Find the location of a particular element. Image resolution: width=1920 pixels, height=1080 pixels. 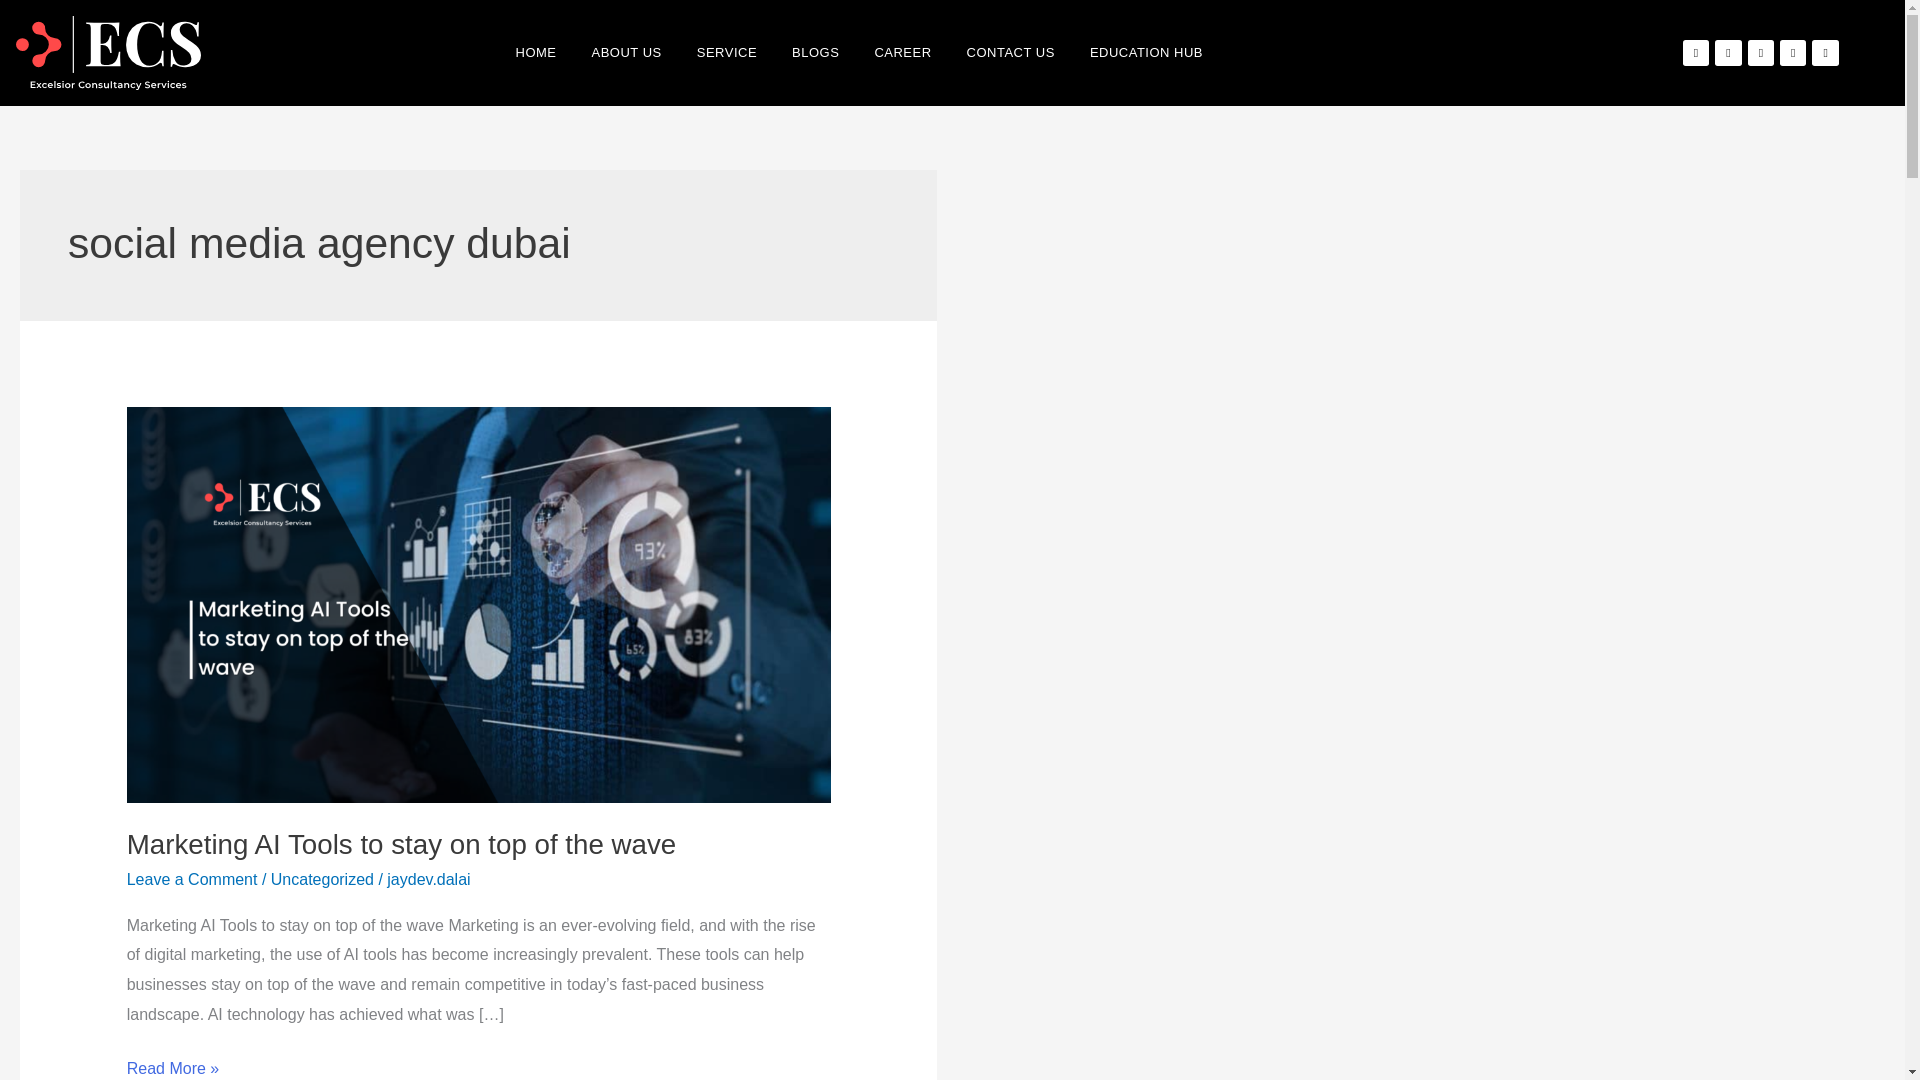

CONTACT US is located at coordinates (1011, 53).